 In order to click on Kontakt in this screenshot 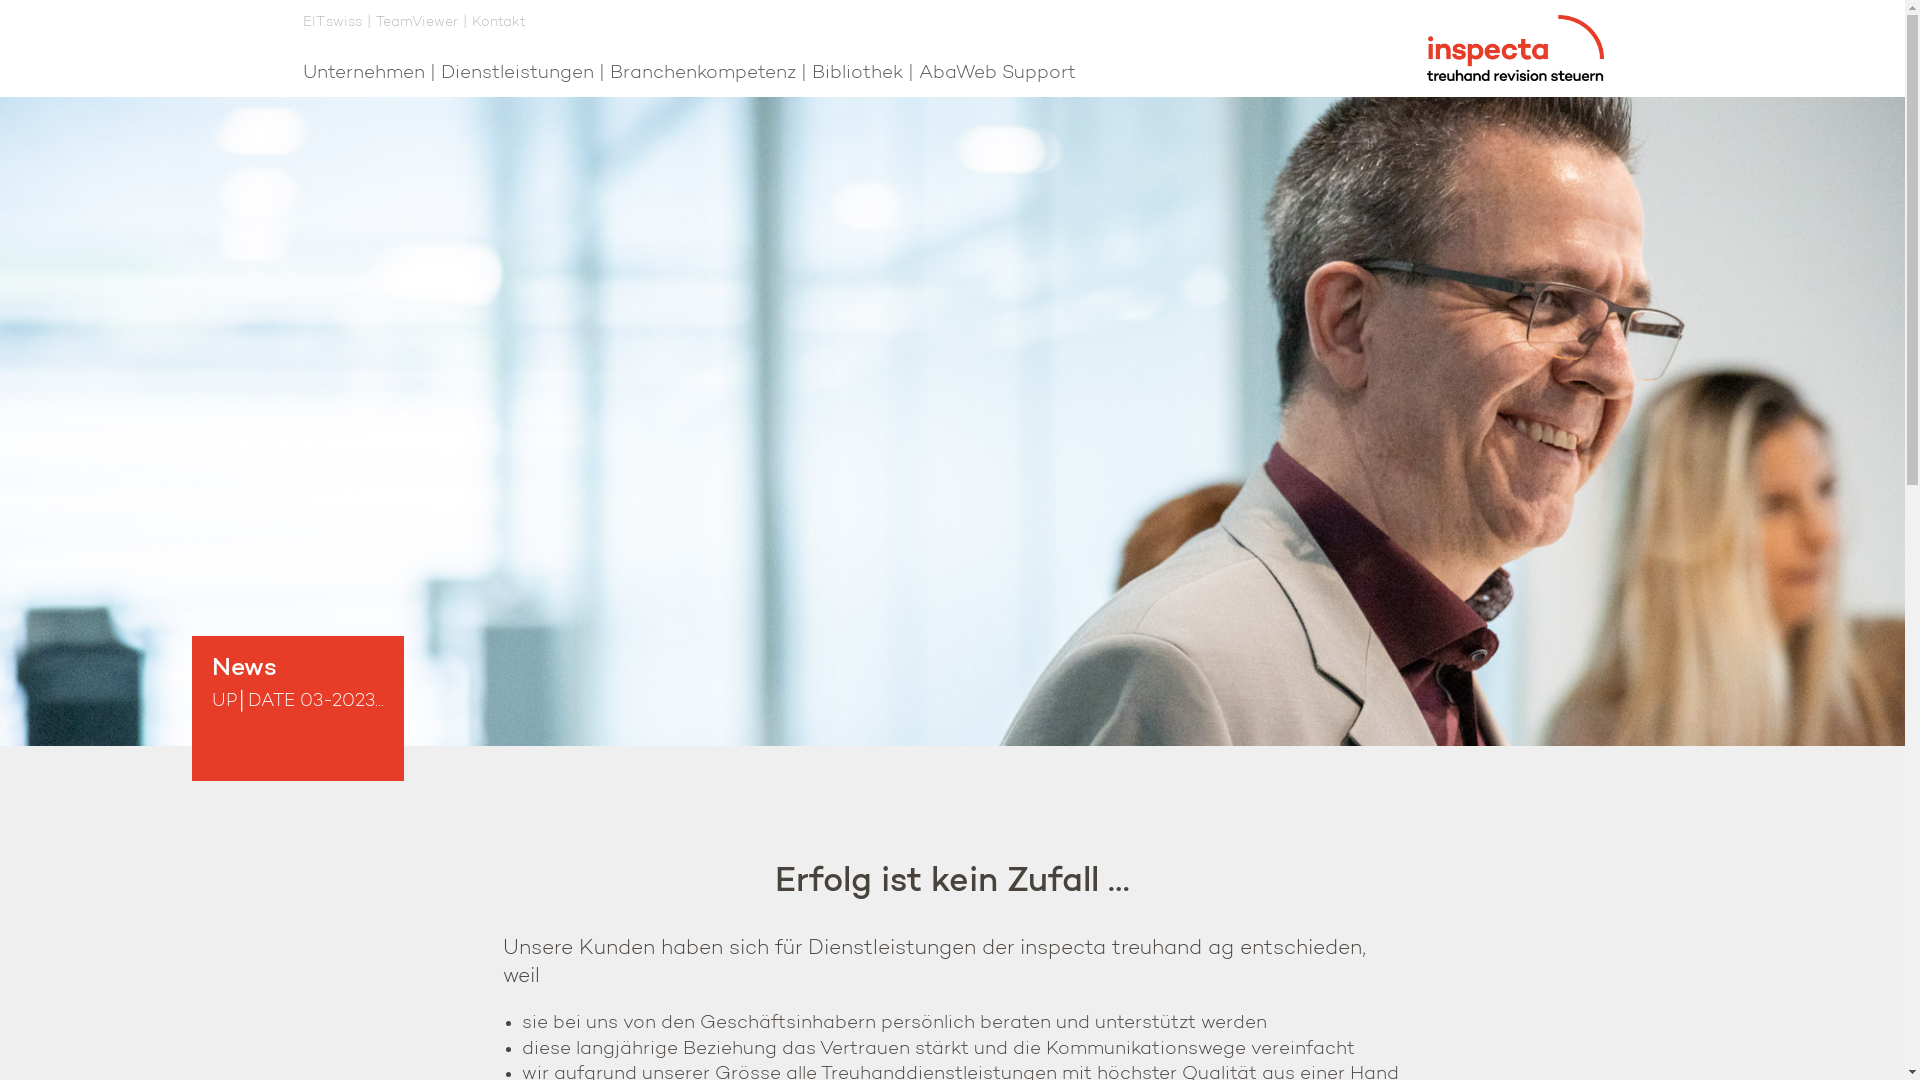, I will do `click(499, 24)`.